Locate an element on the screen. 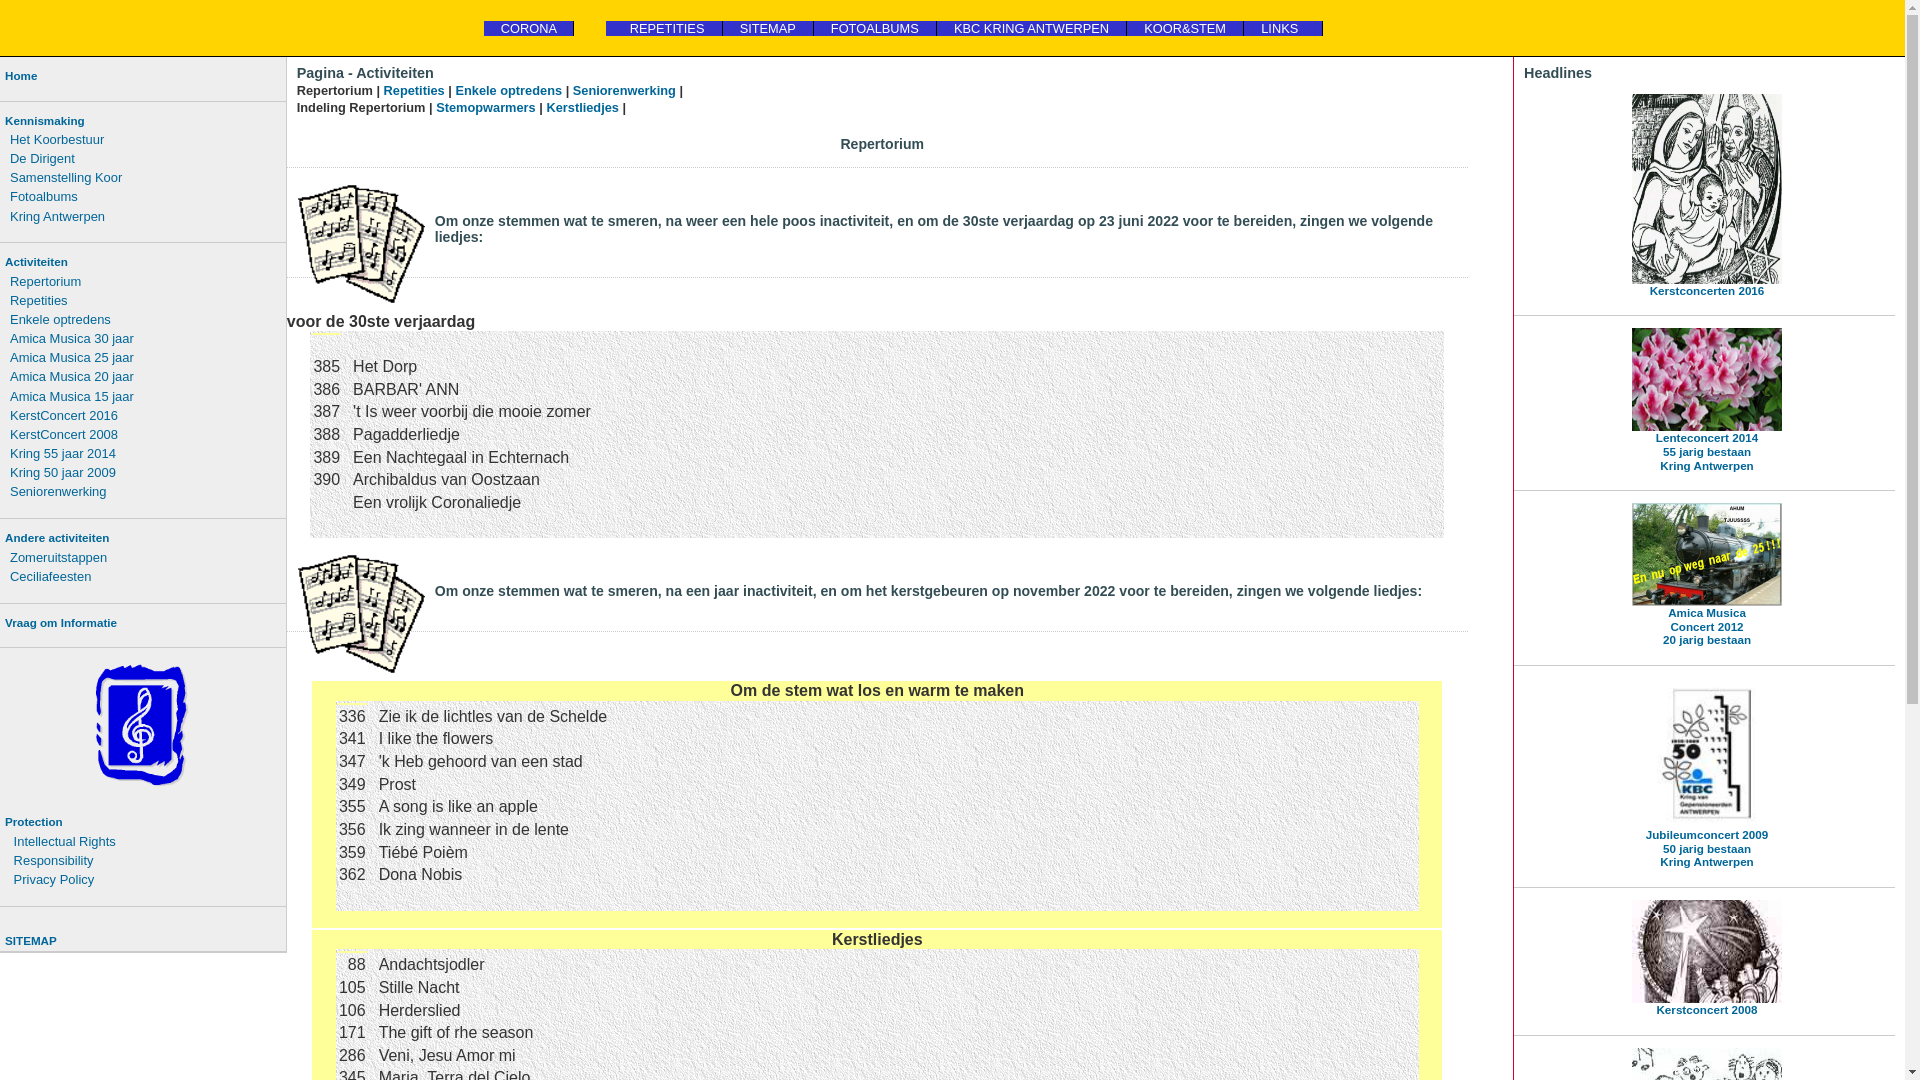 The width and height of the screenshot is (1920, 1080).   FOTOALBUMS   is located at coordinates (876, 28).